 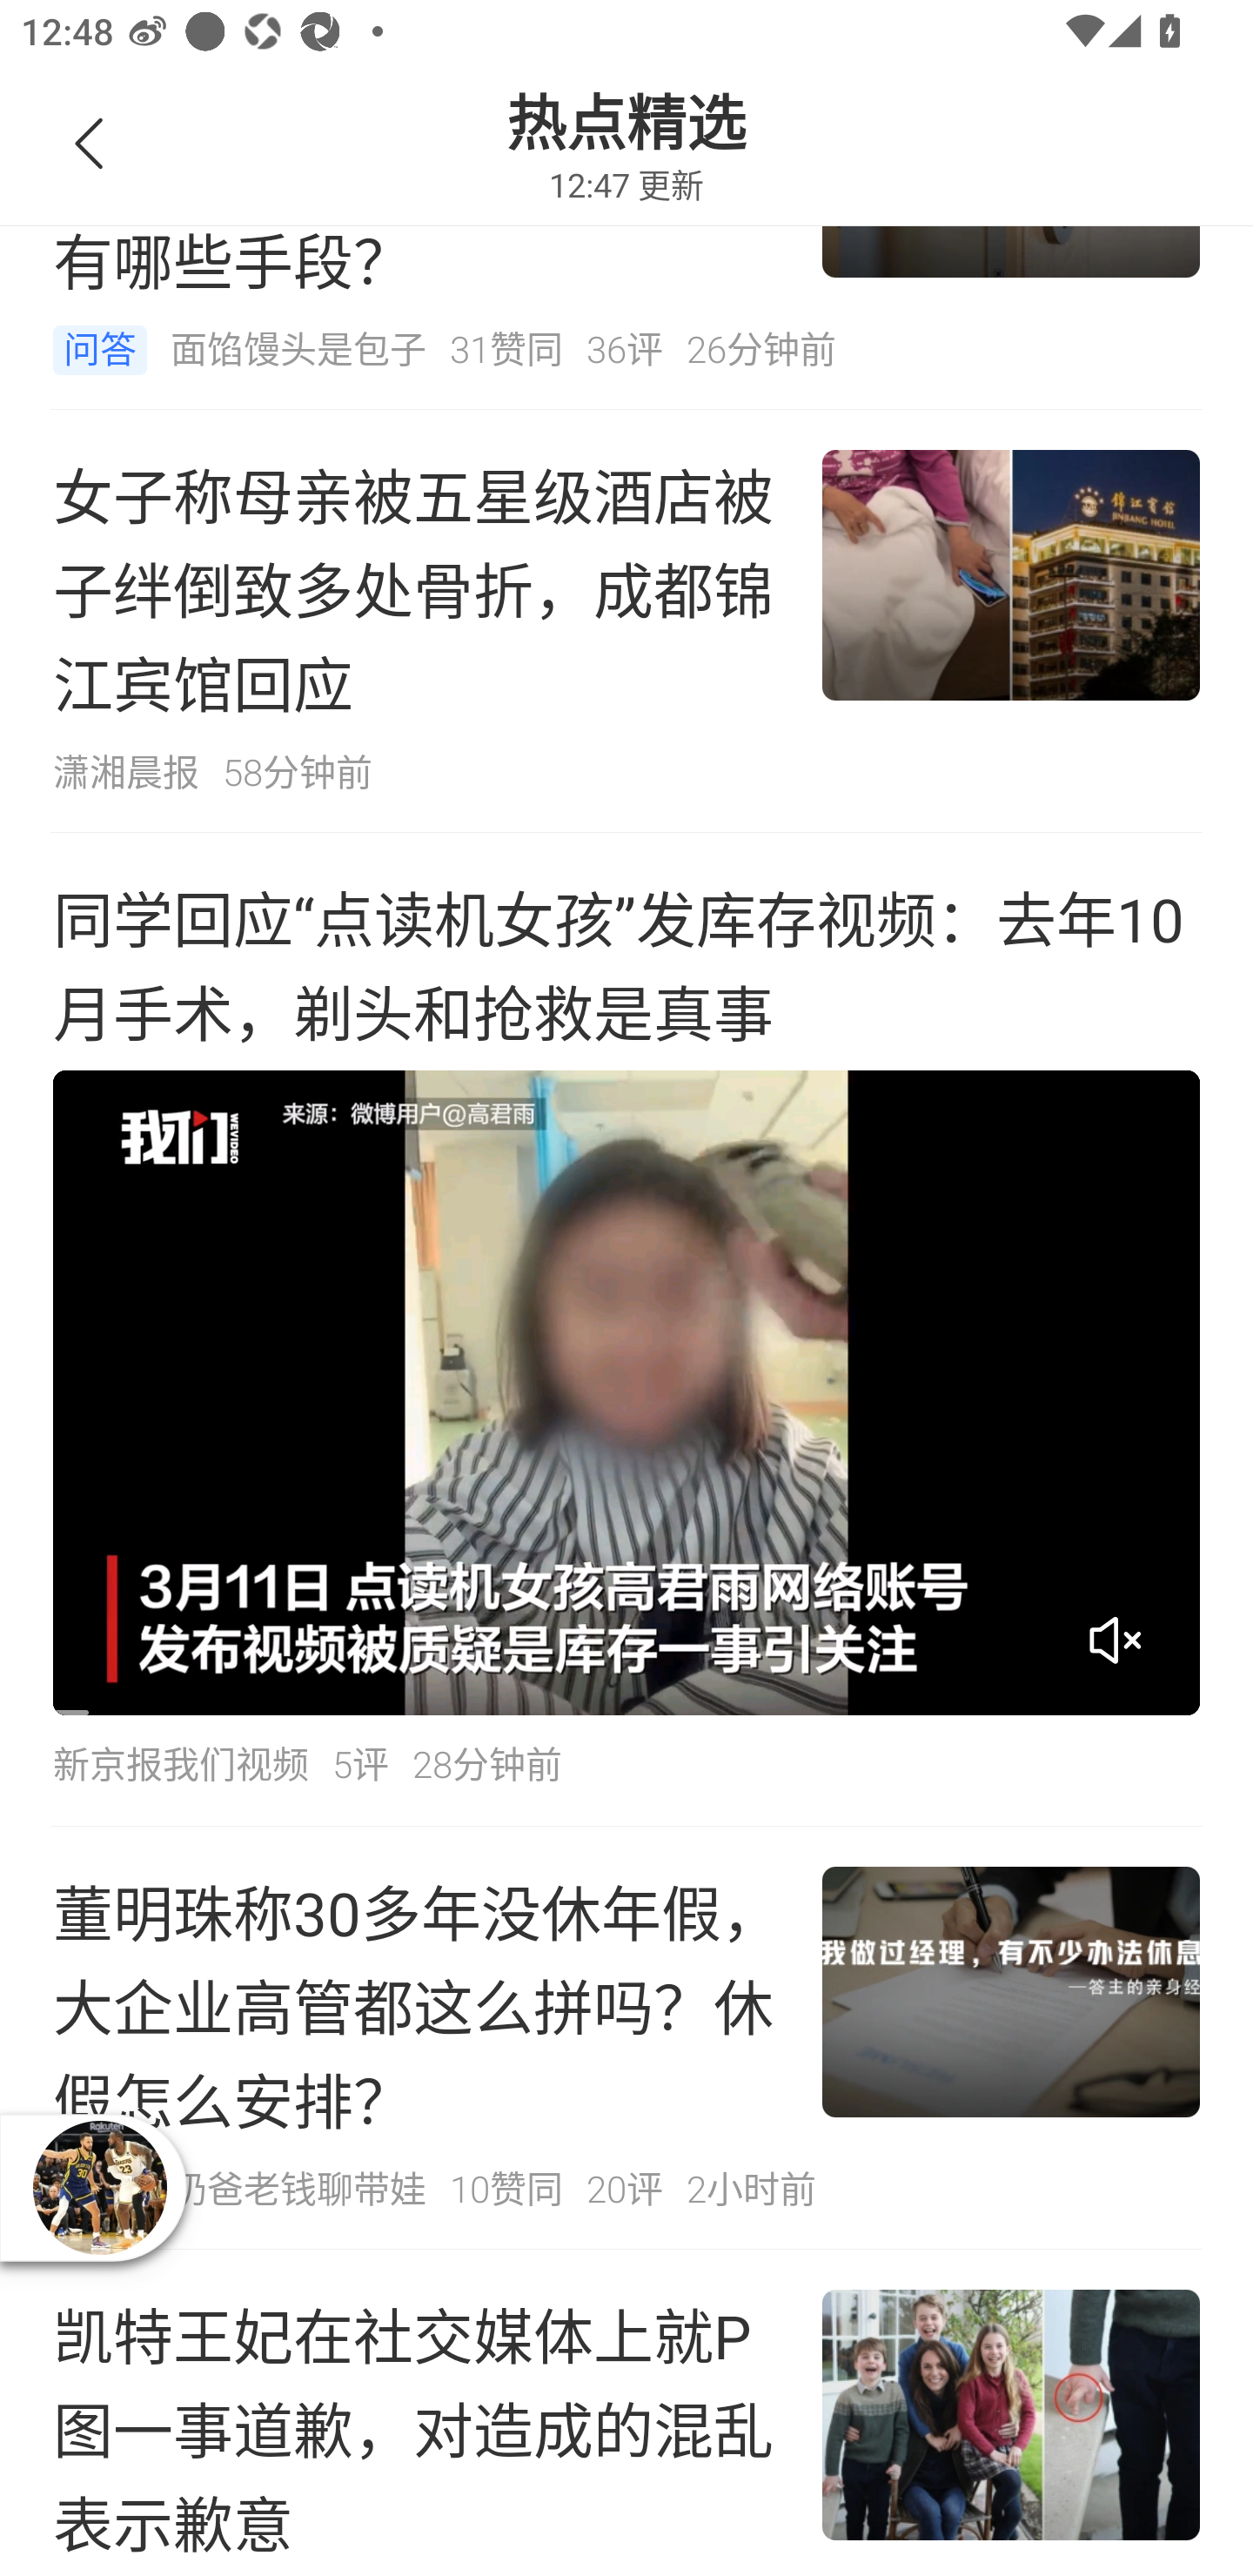 What do you see at coordinates (99, 2187) in the screenshot?
I see `播放器` at bounding box center [99, 2187].